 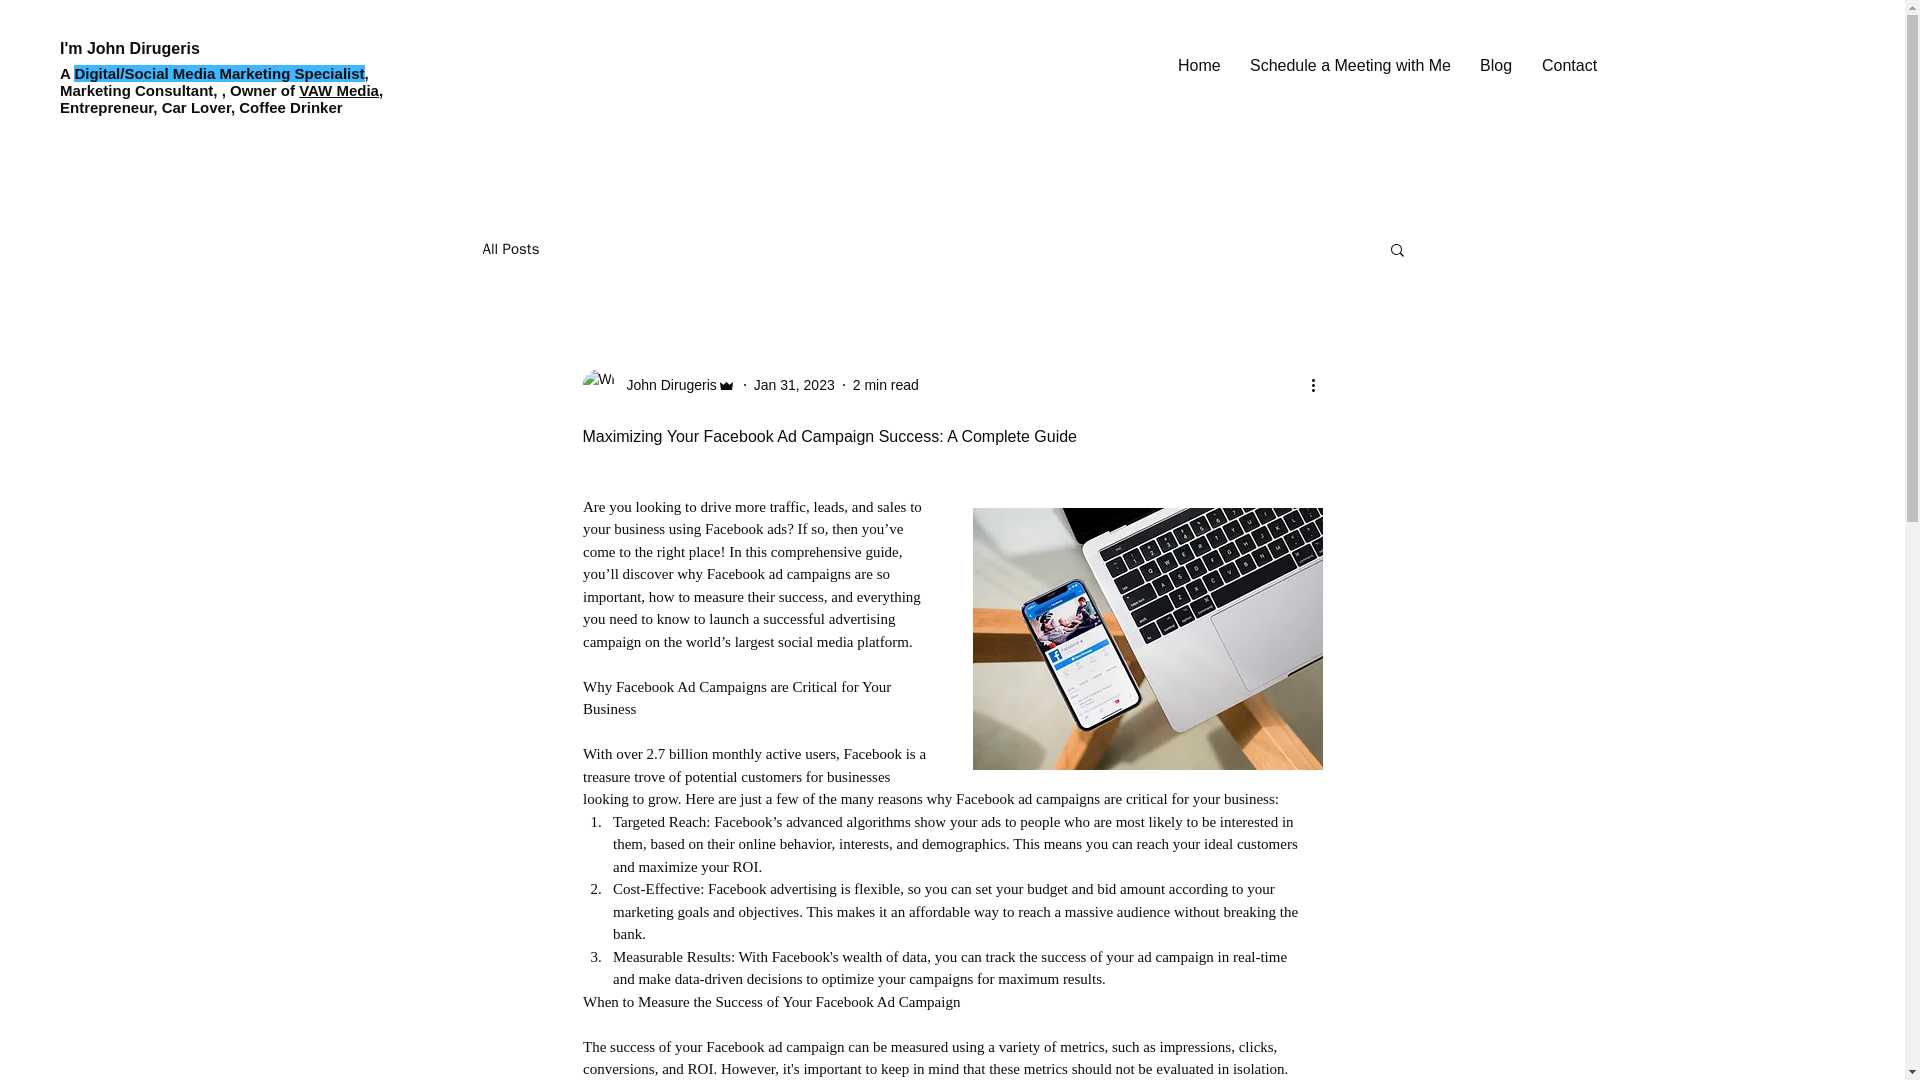 What do you see at coordinates (1569, 66) in the screenshot?
I see `Contact` at bounding box center [1569, 66].